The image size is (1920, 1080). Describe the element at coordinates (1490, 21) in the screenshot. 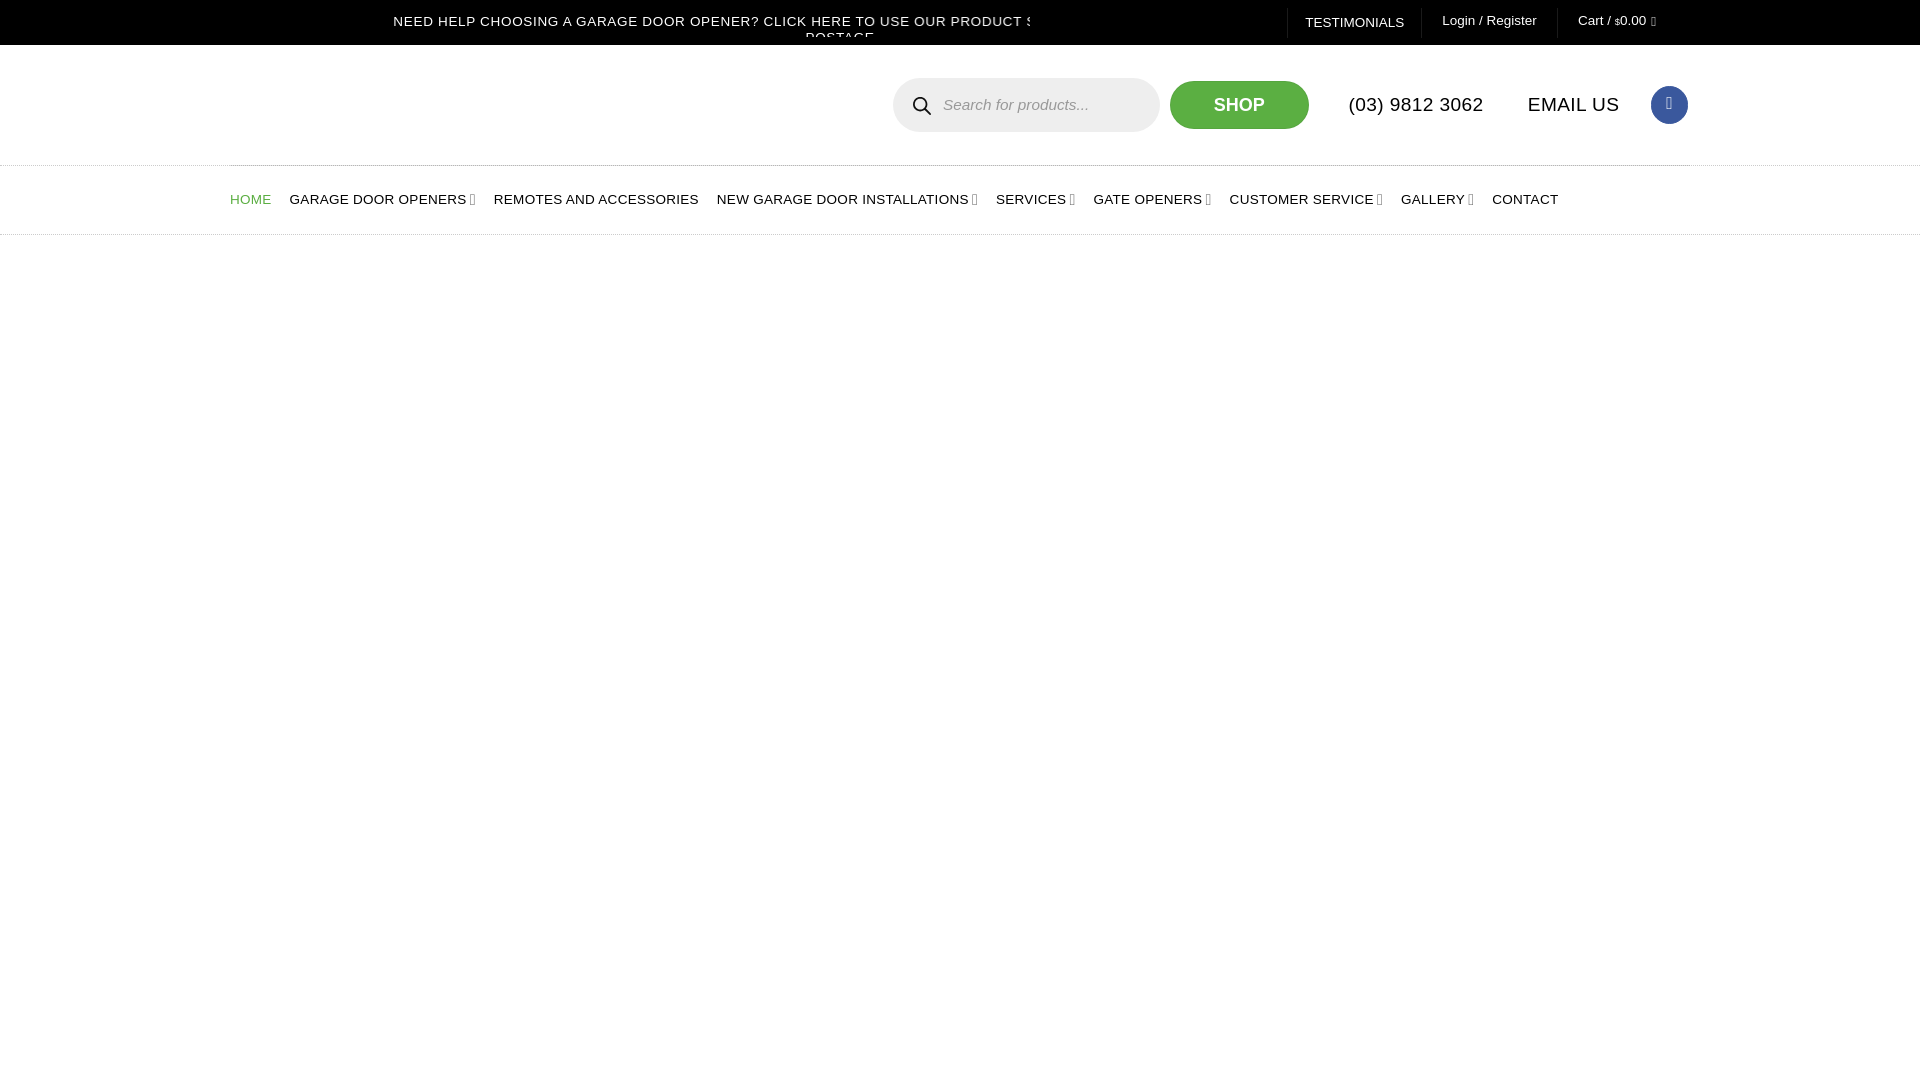

I see `Login / Register` at that location.